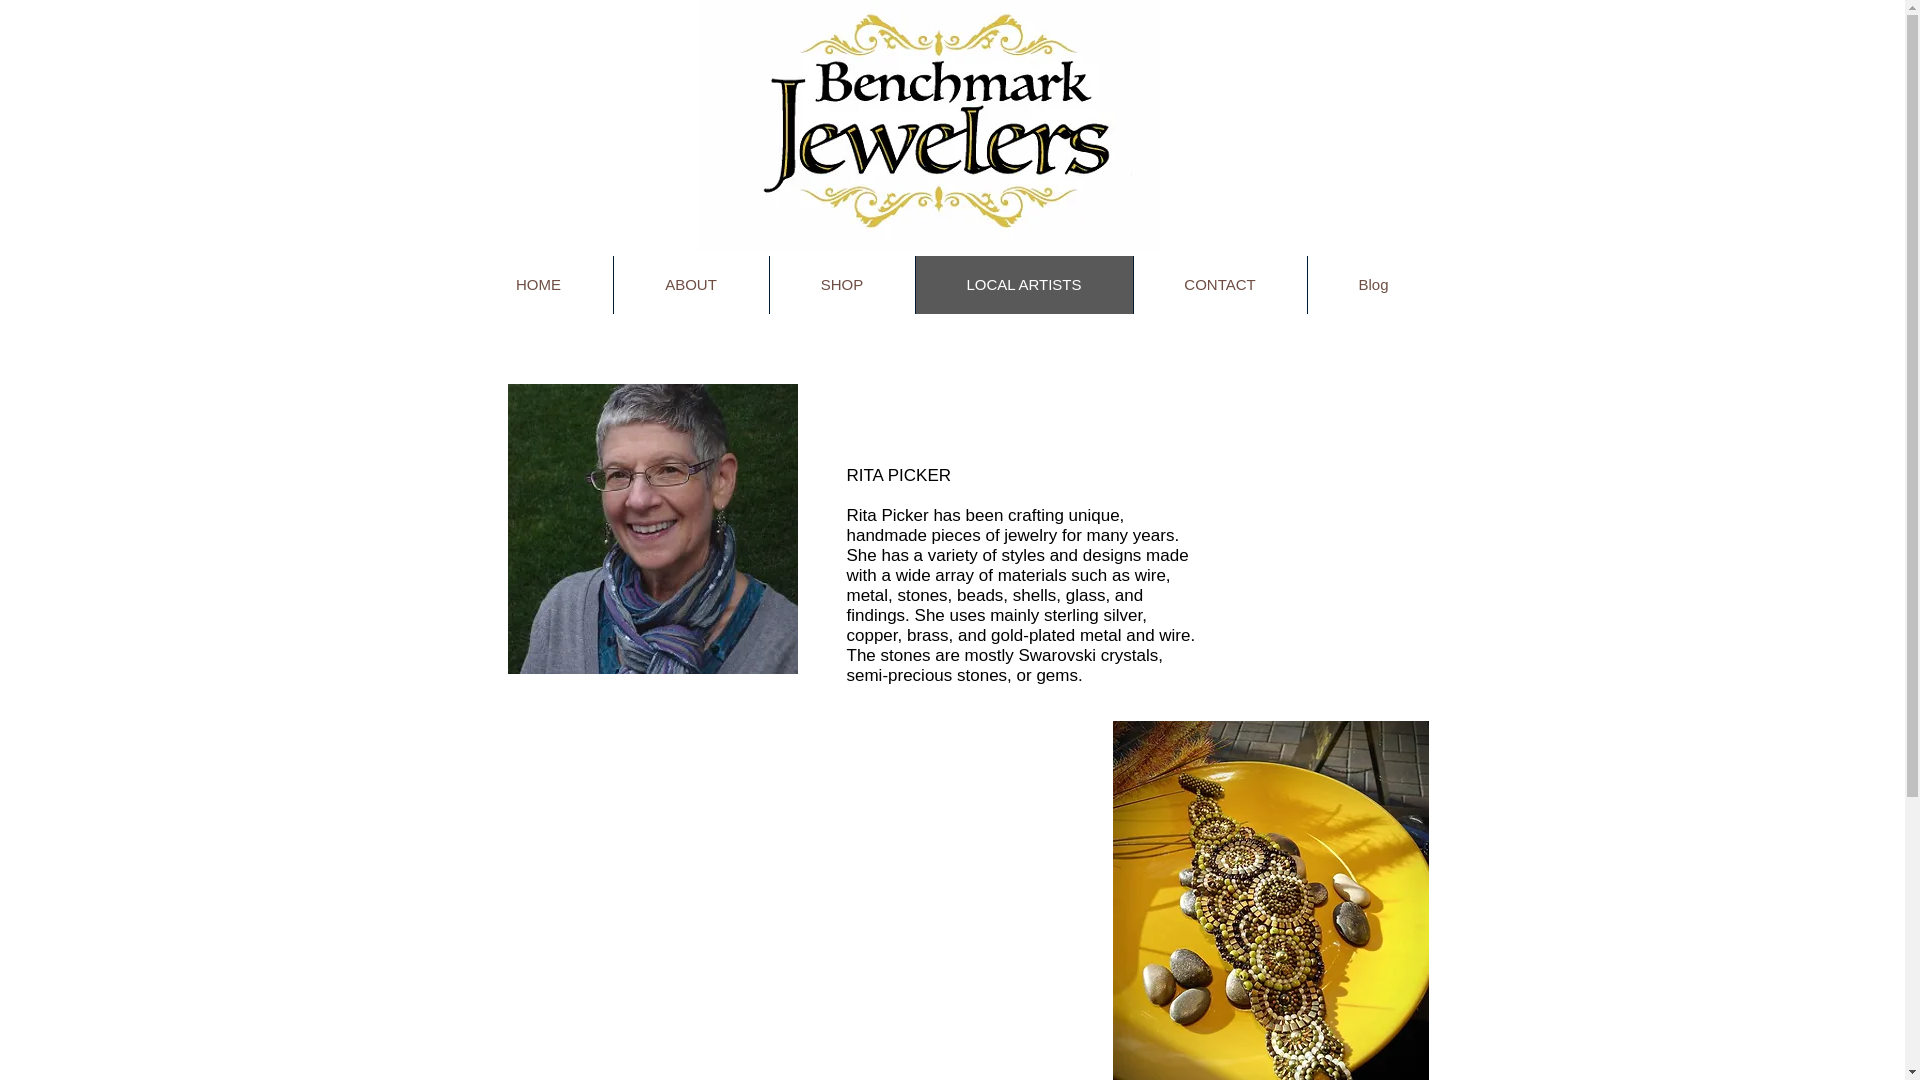  Describe the element at coordinates (840, 284) in the screenshot. I see `SHOP` at that location.